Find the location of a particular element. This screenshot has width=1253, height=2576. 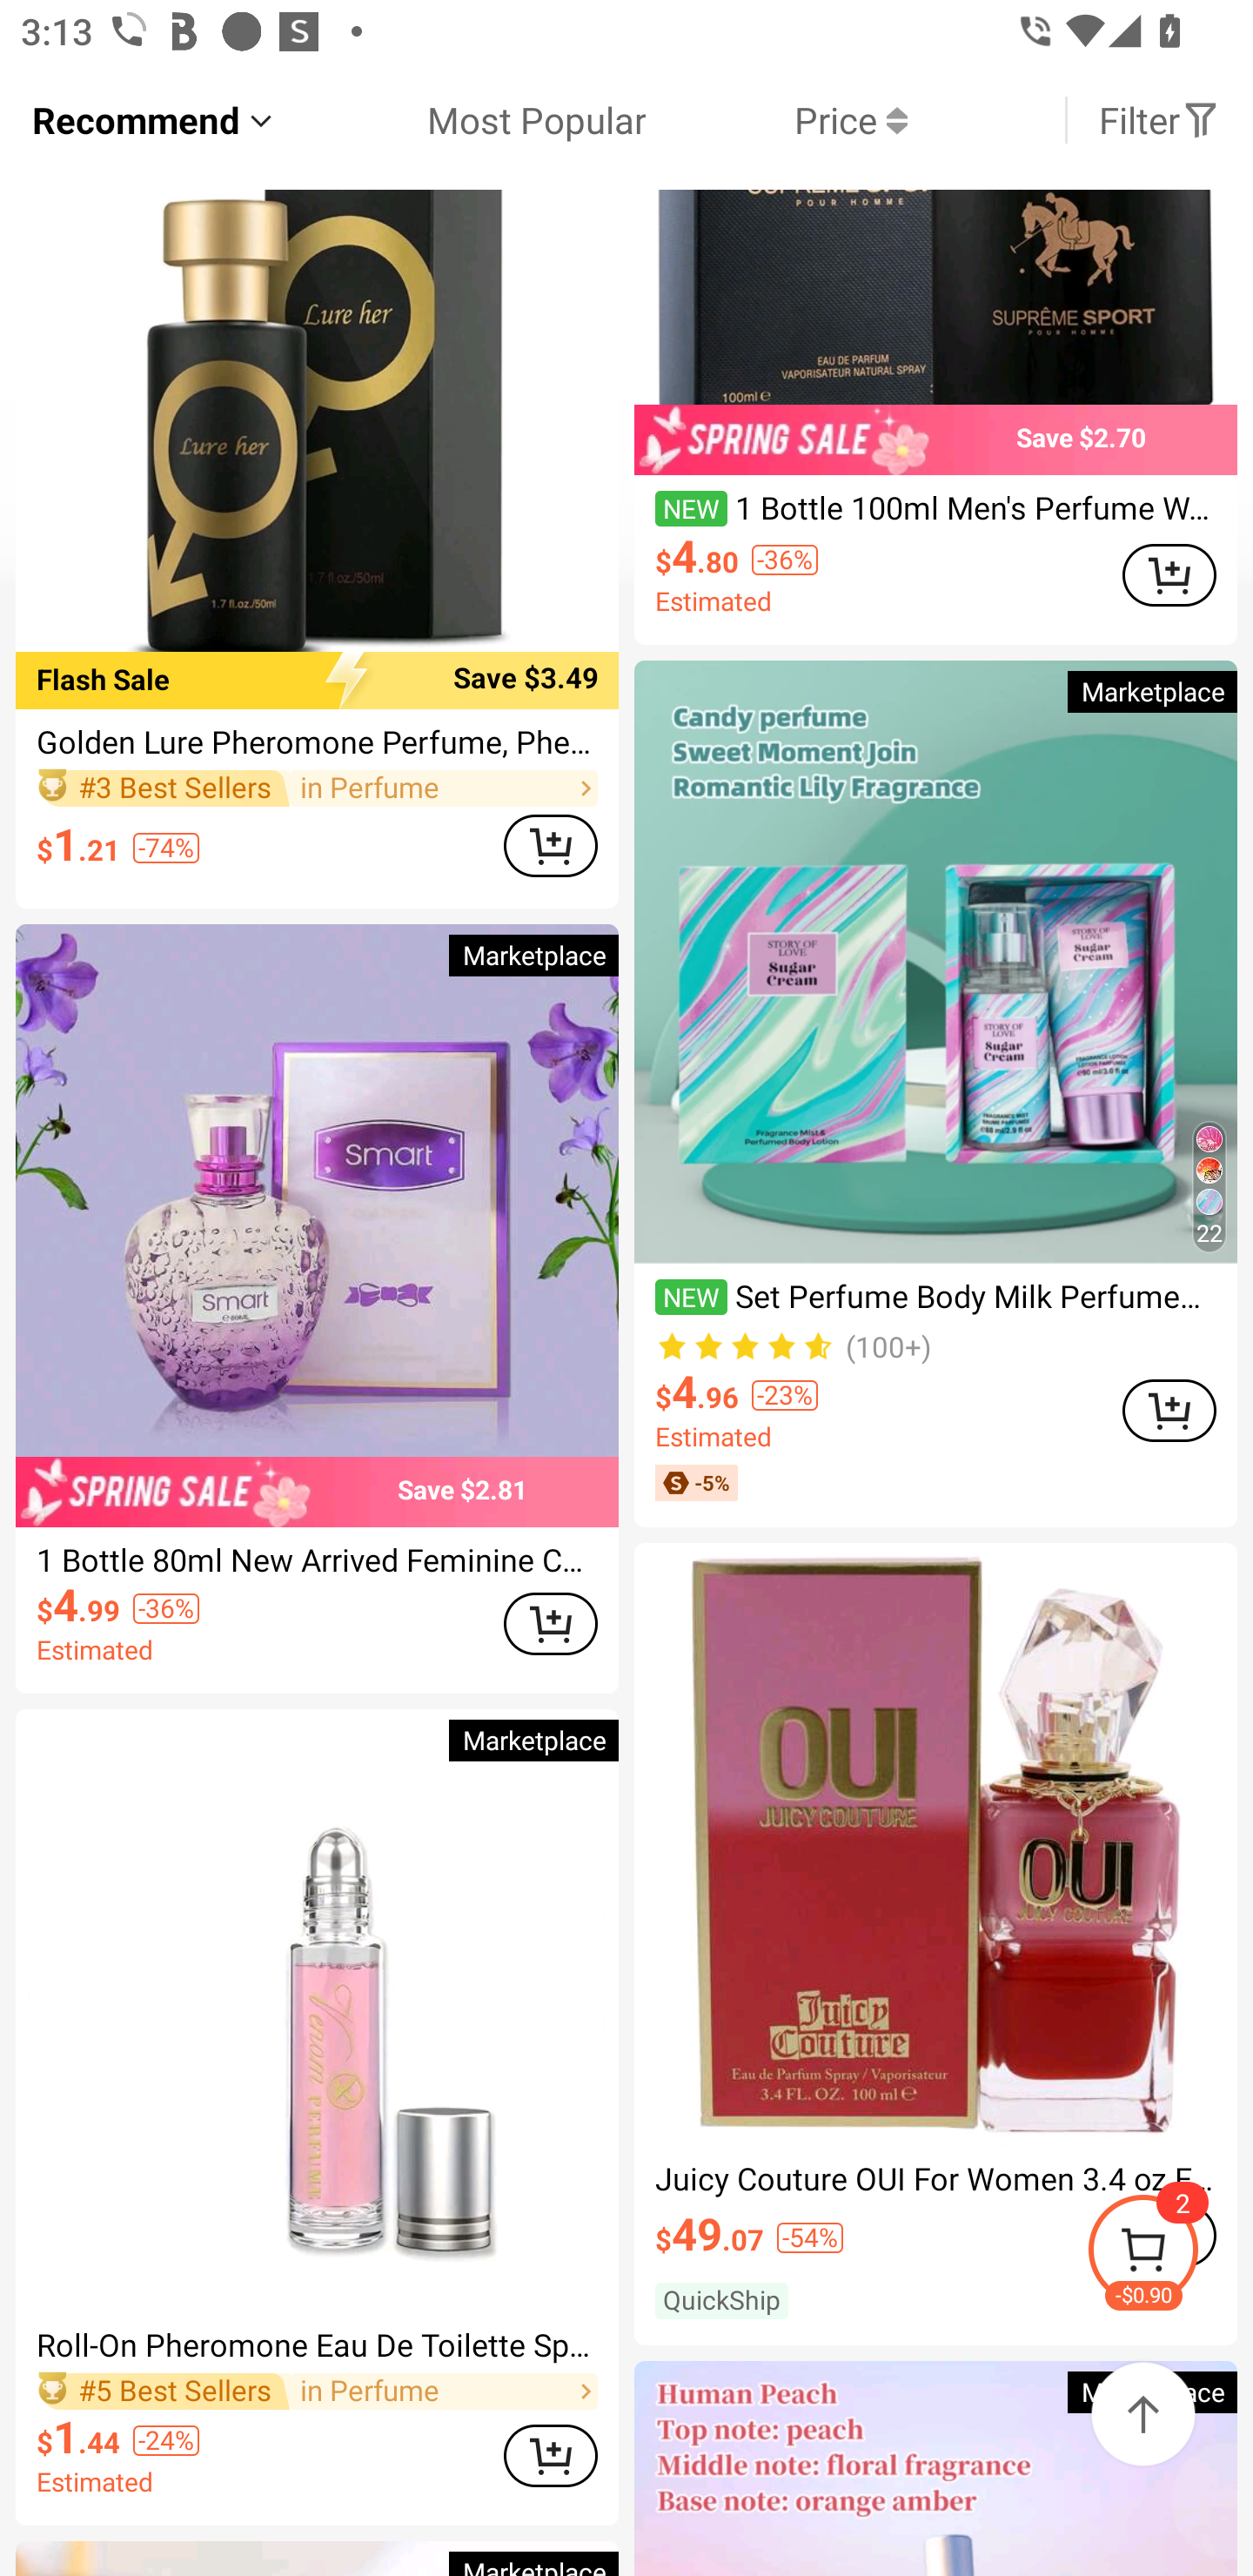

ADD TO CART is located at coordinates (1169, 1410).